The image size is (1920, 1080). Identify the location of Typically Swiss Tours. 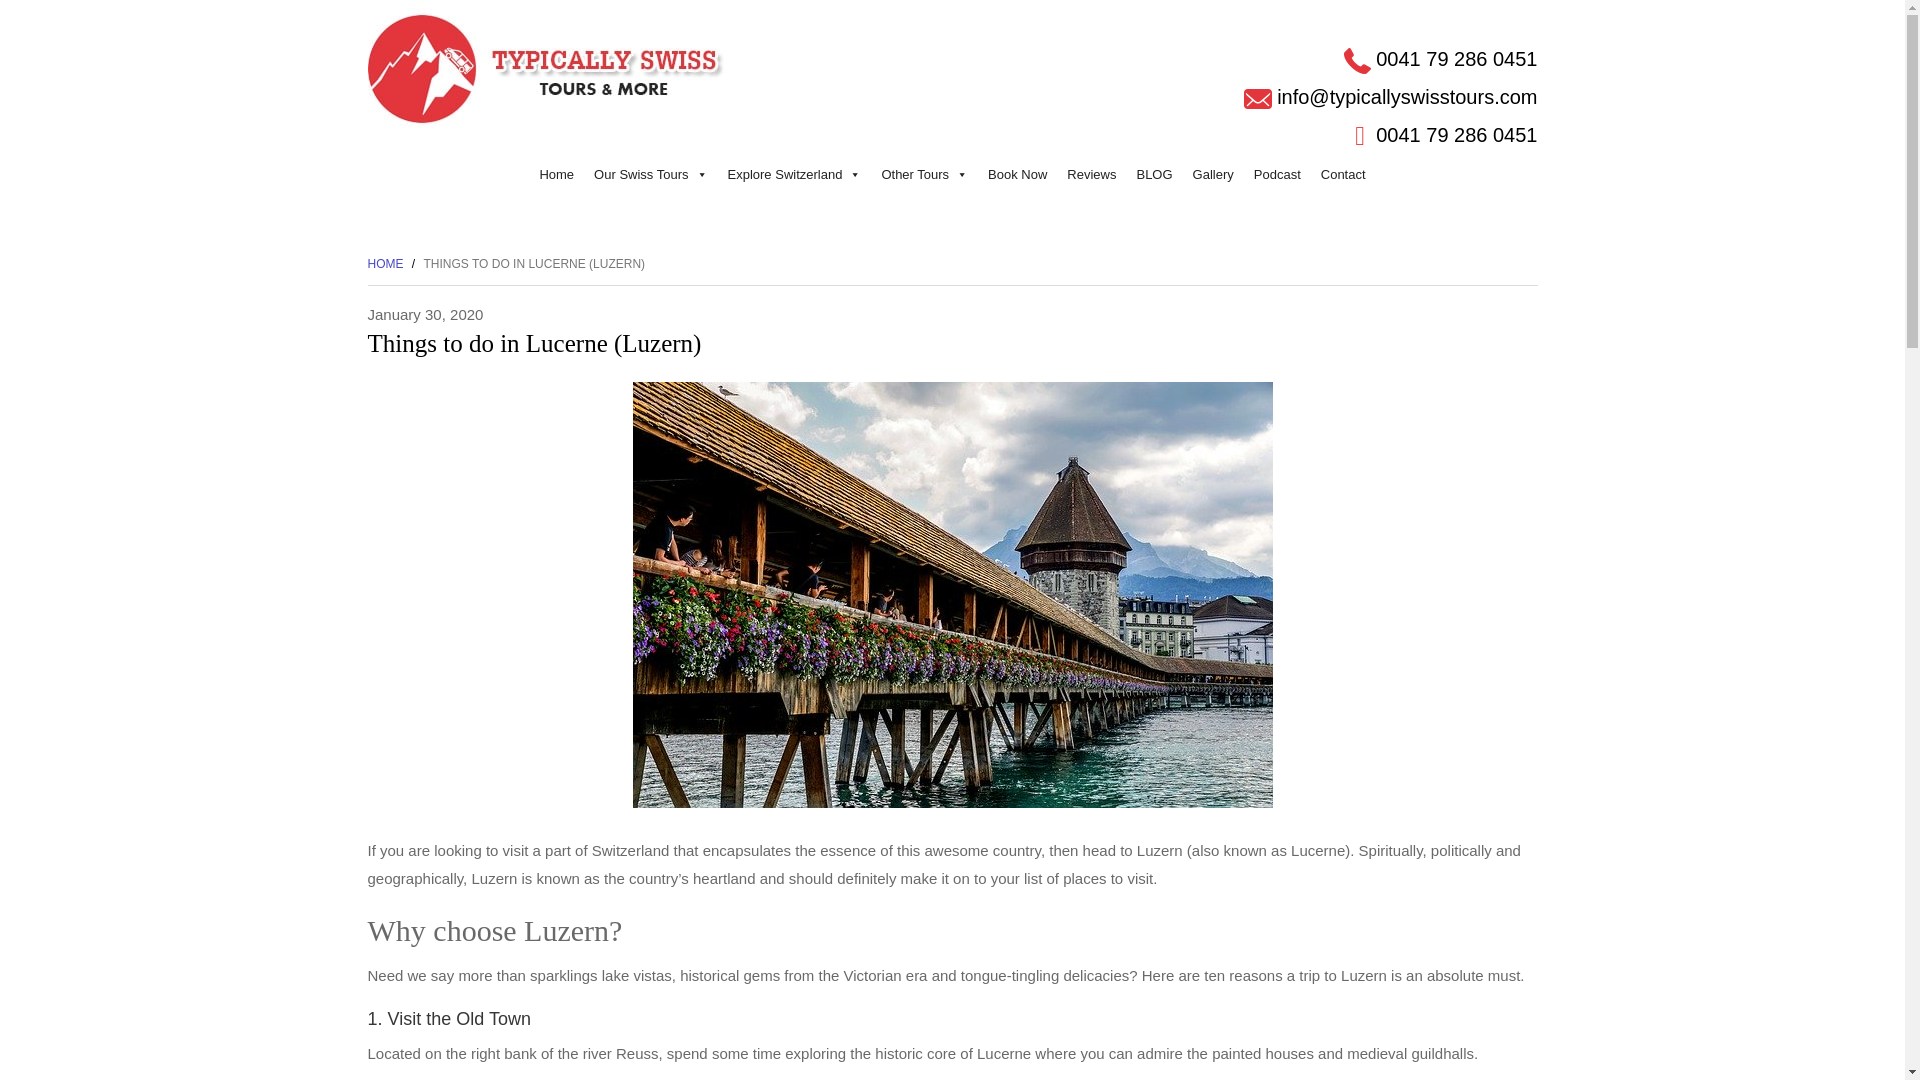
(548, 67).